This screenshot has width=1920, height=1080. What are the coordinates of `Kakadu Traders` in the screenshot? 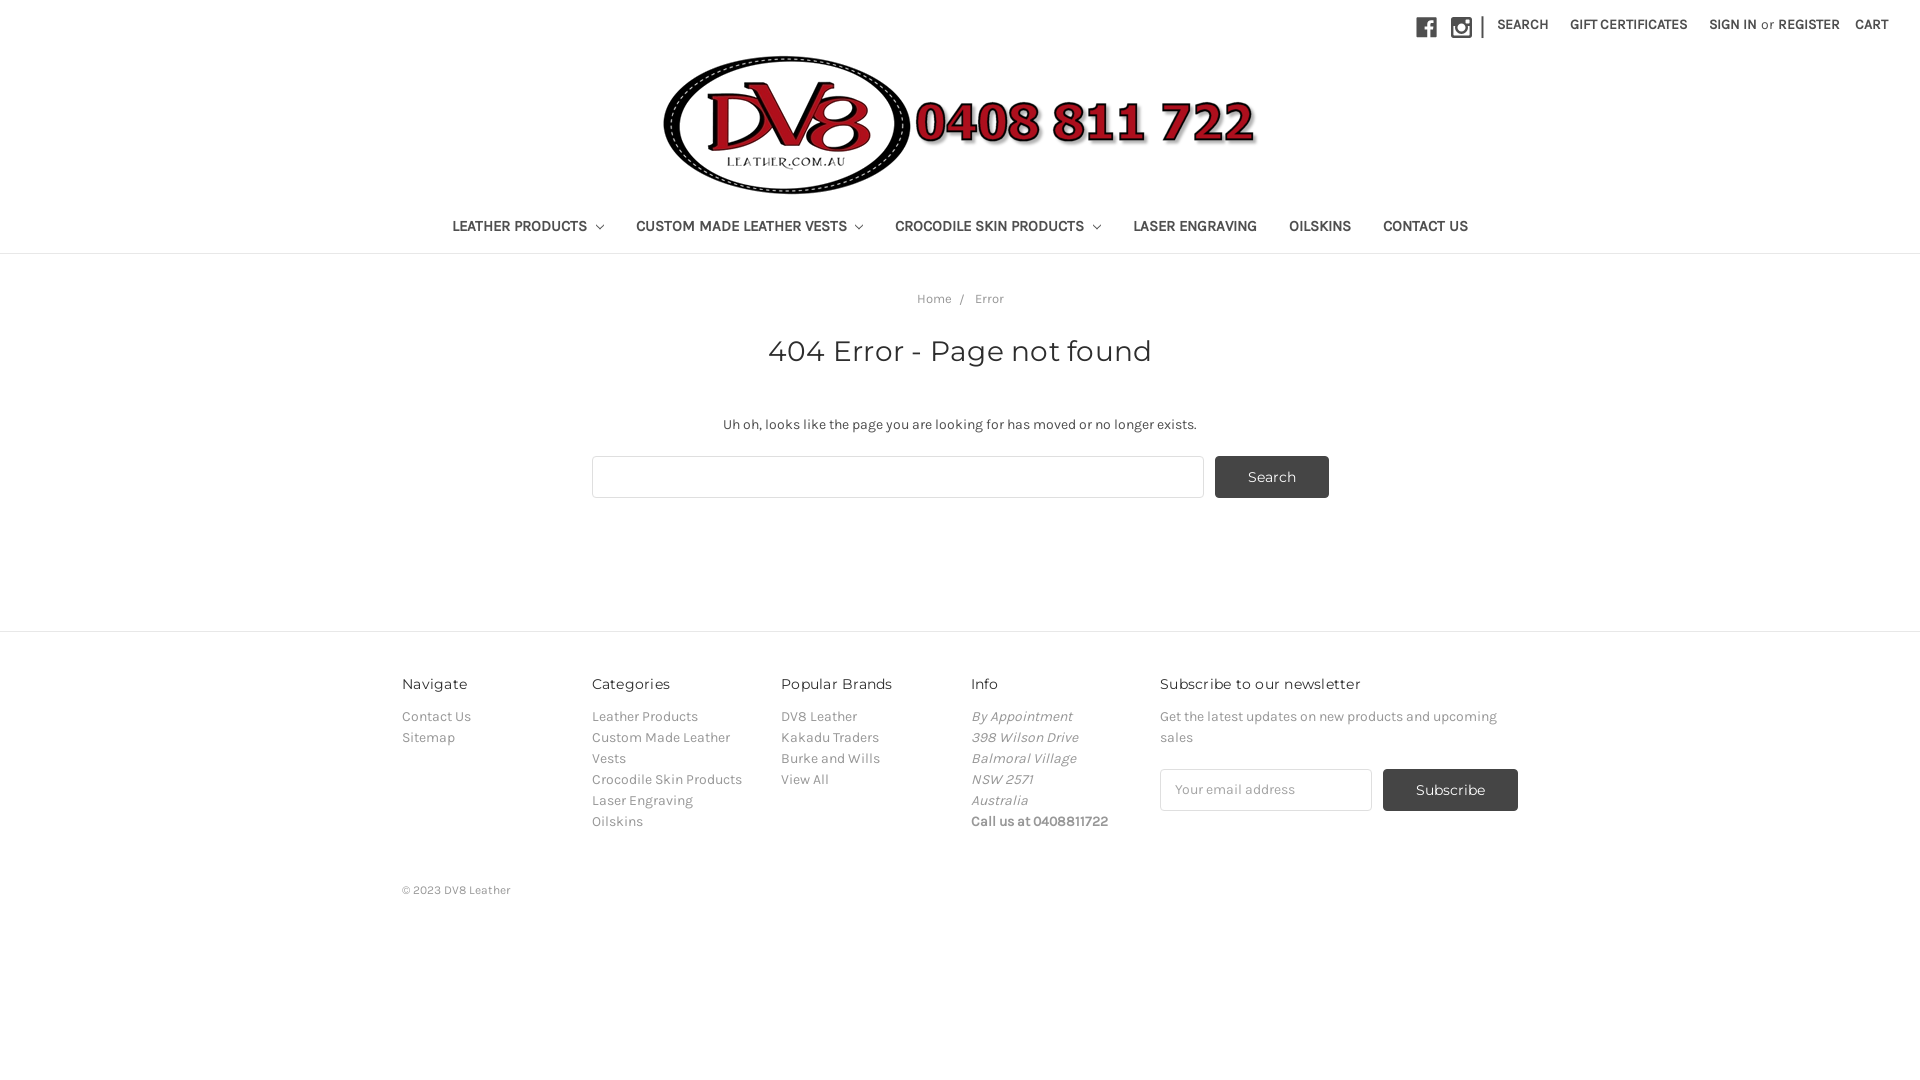 It's located at (830, 738).